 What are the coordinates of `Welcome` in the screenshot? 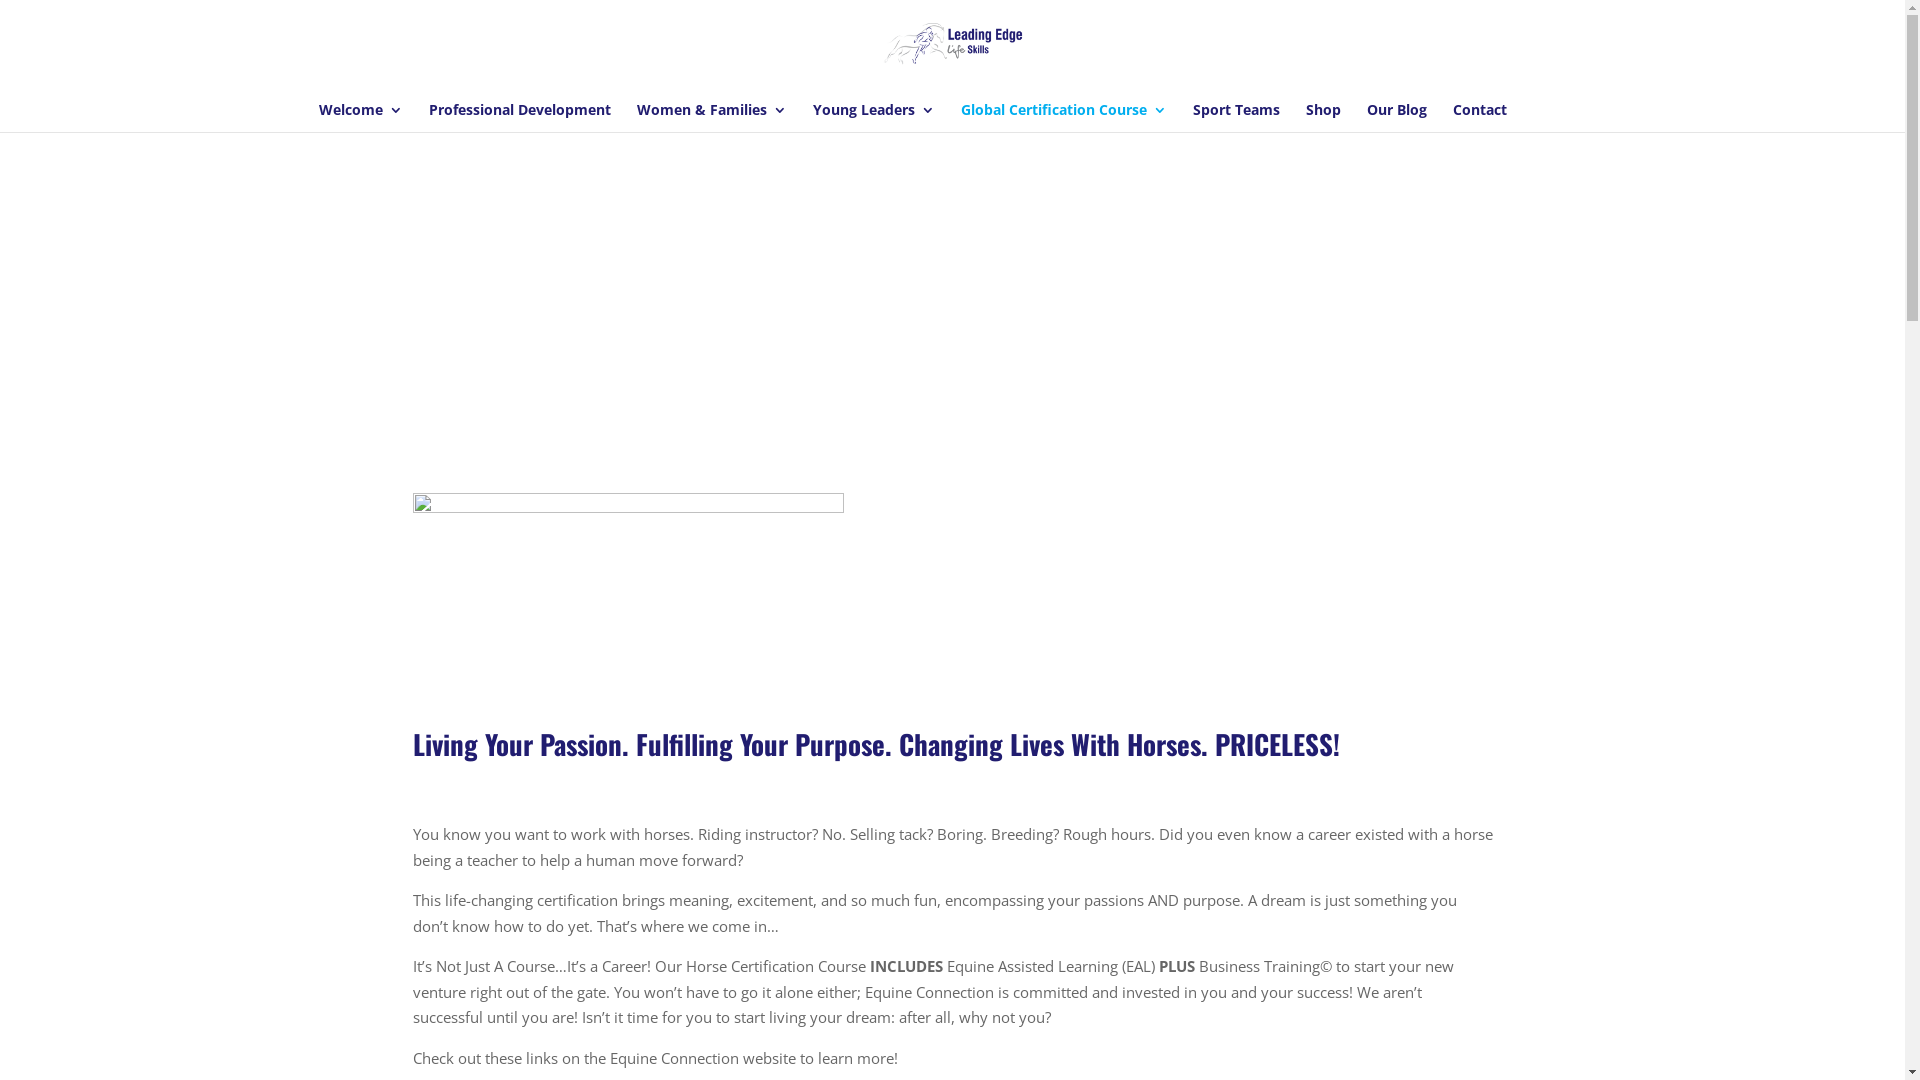 It's located at (360, 118).